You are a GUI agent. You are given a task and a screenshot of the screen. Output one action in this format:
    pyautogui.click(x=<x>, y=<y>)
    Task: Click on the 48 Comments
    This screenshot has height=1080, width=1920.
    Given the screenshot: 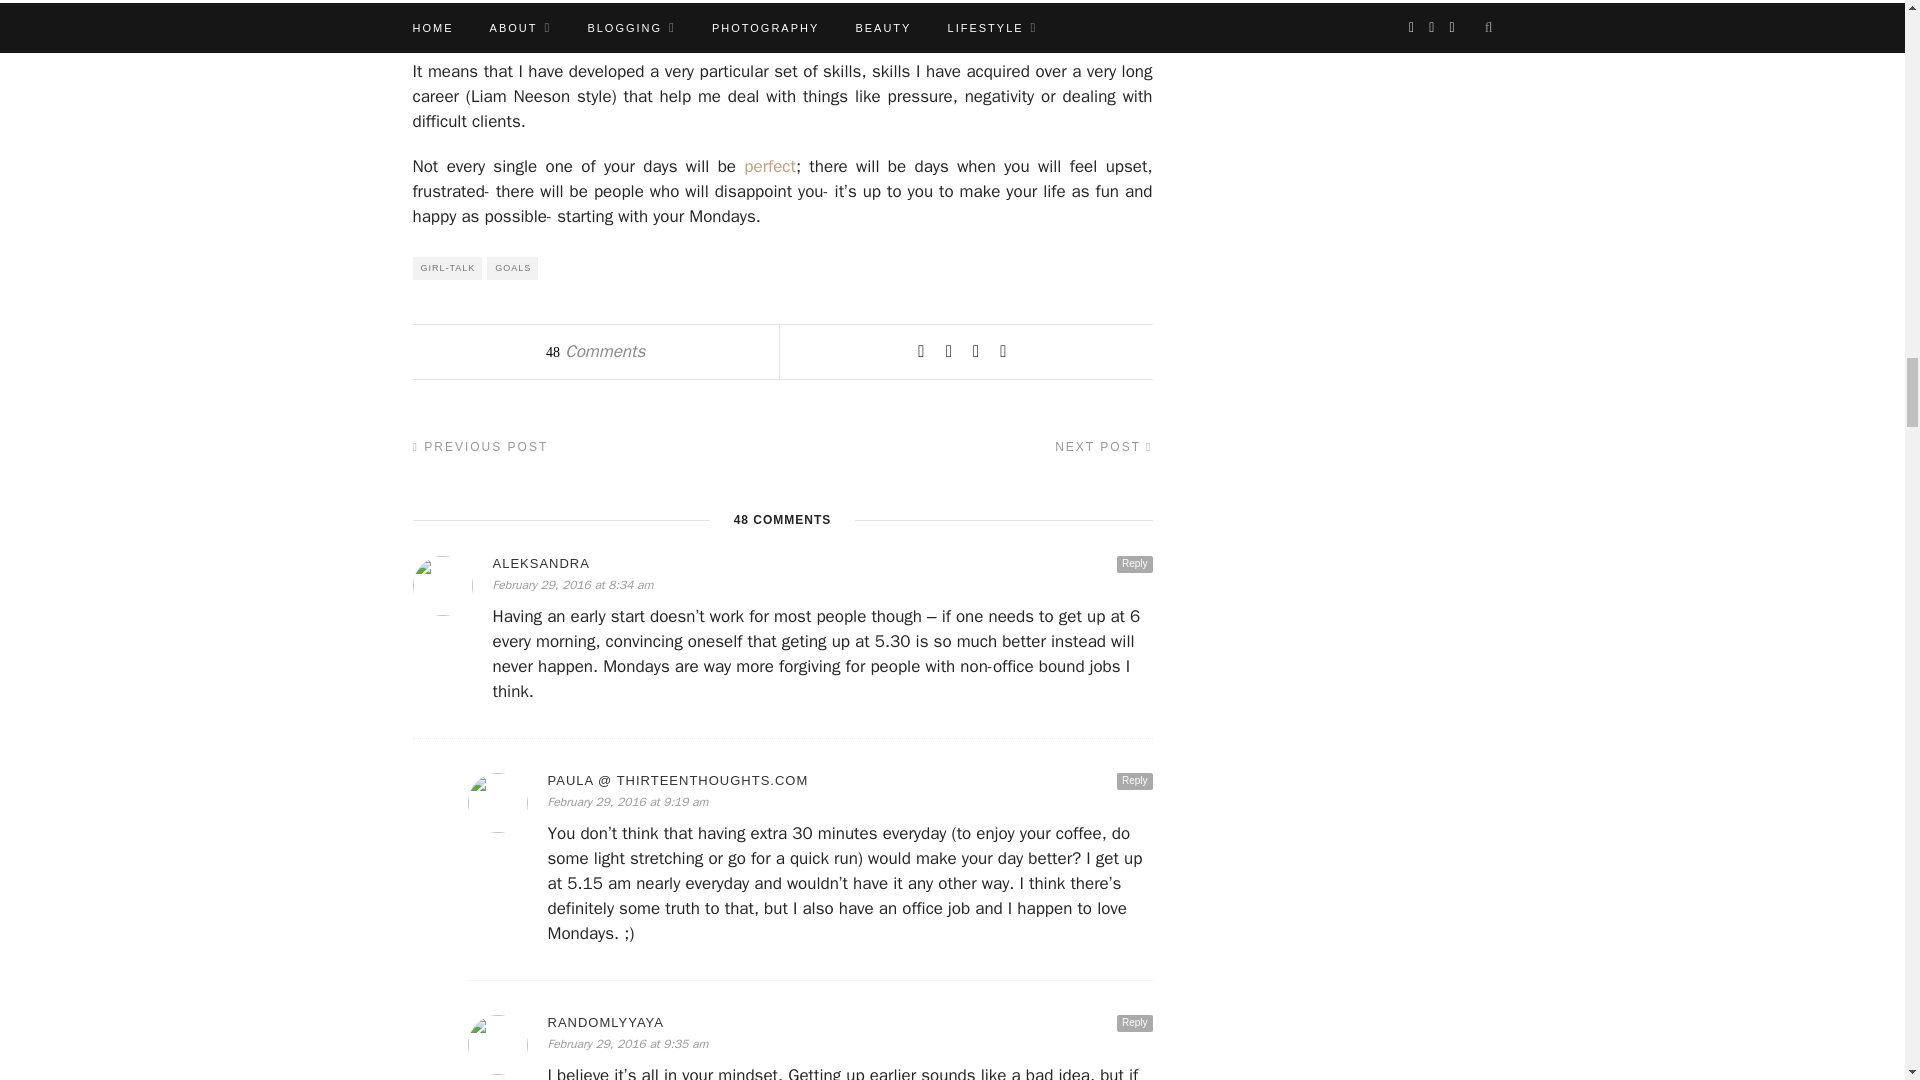 What is the action you would take?
    pyautogui.click(x=595, y=351)
    